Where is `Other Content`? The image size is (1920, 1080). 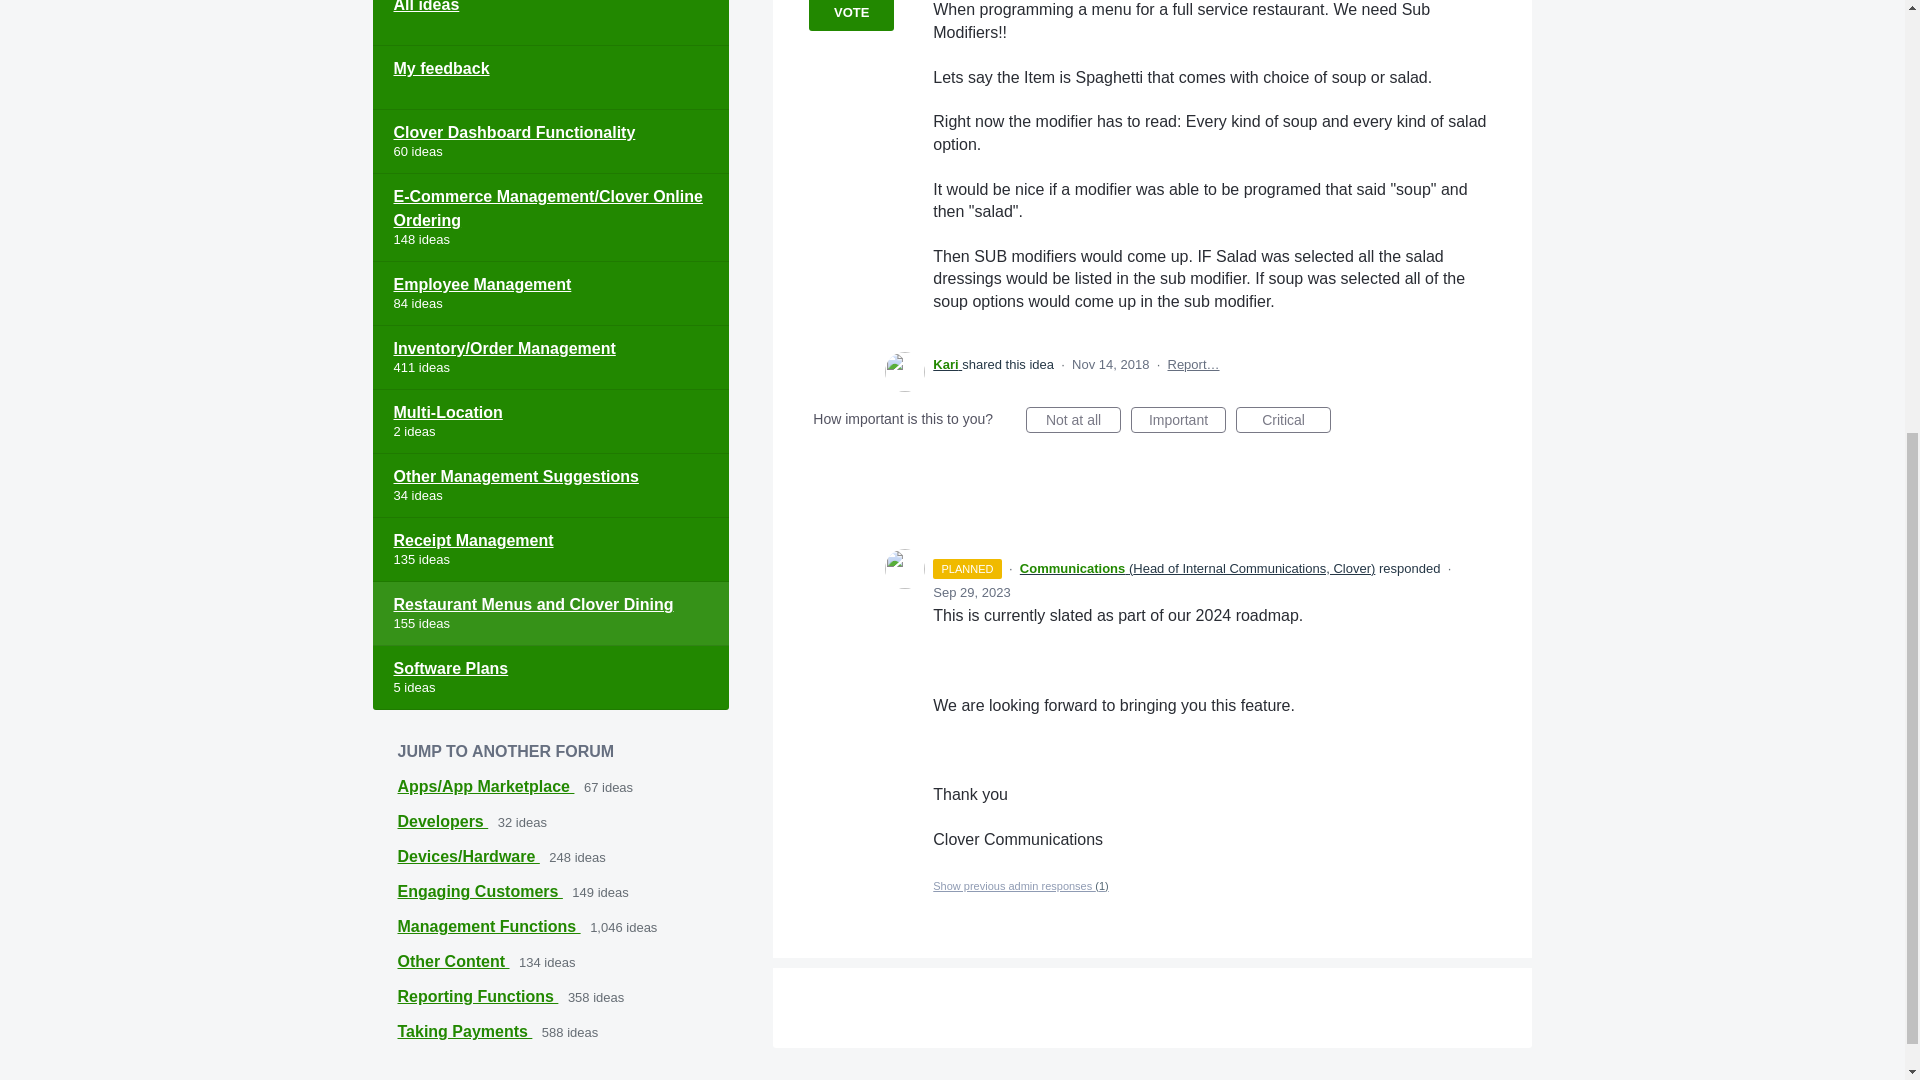
Other Content is located at coordinates (454, 960).